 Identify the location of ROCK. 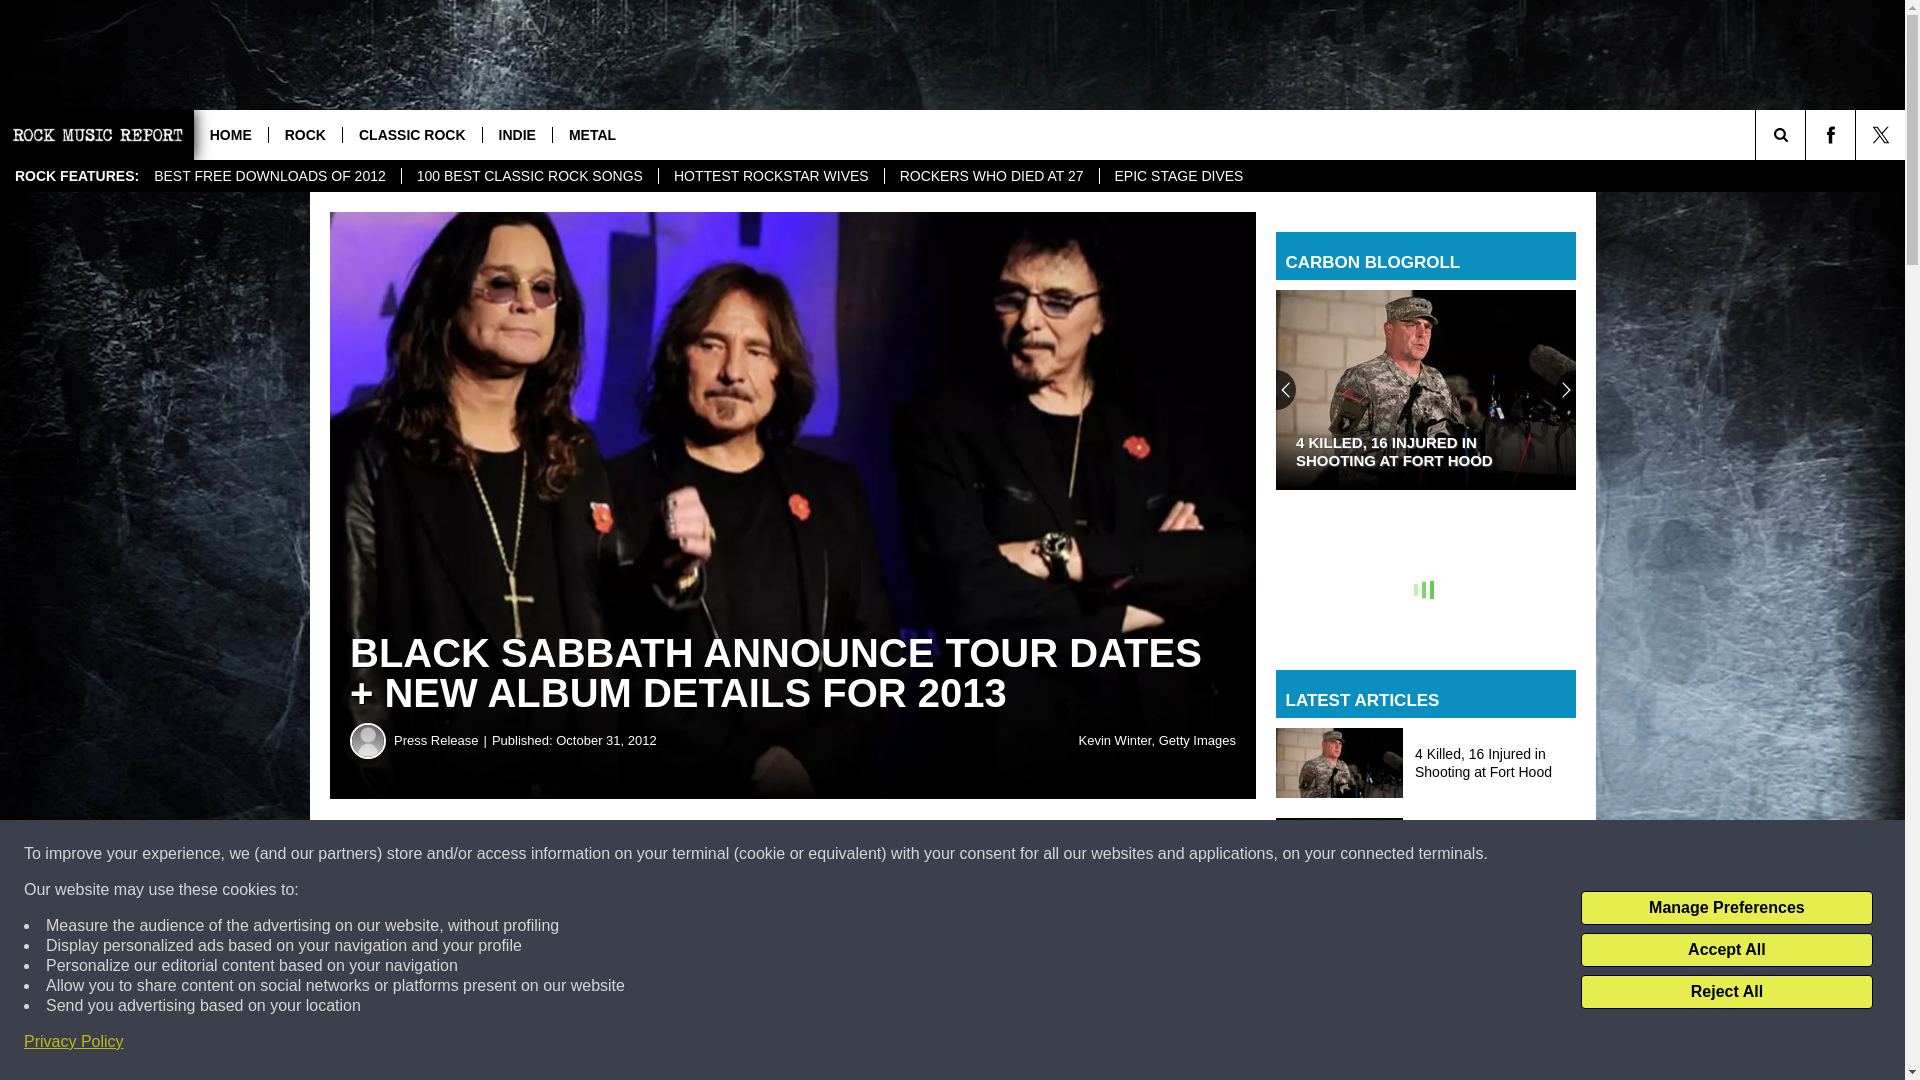
(304, 134).